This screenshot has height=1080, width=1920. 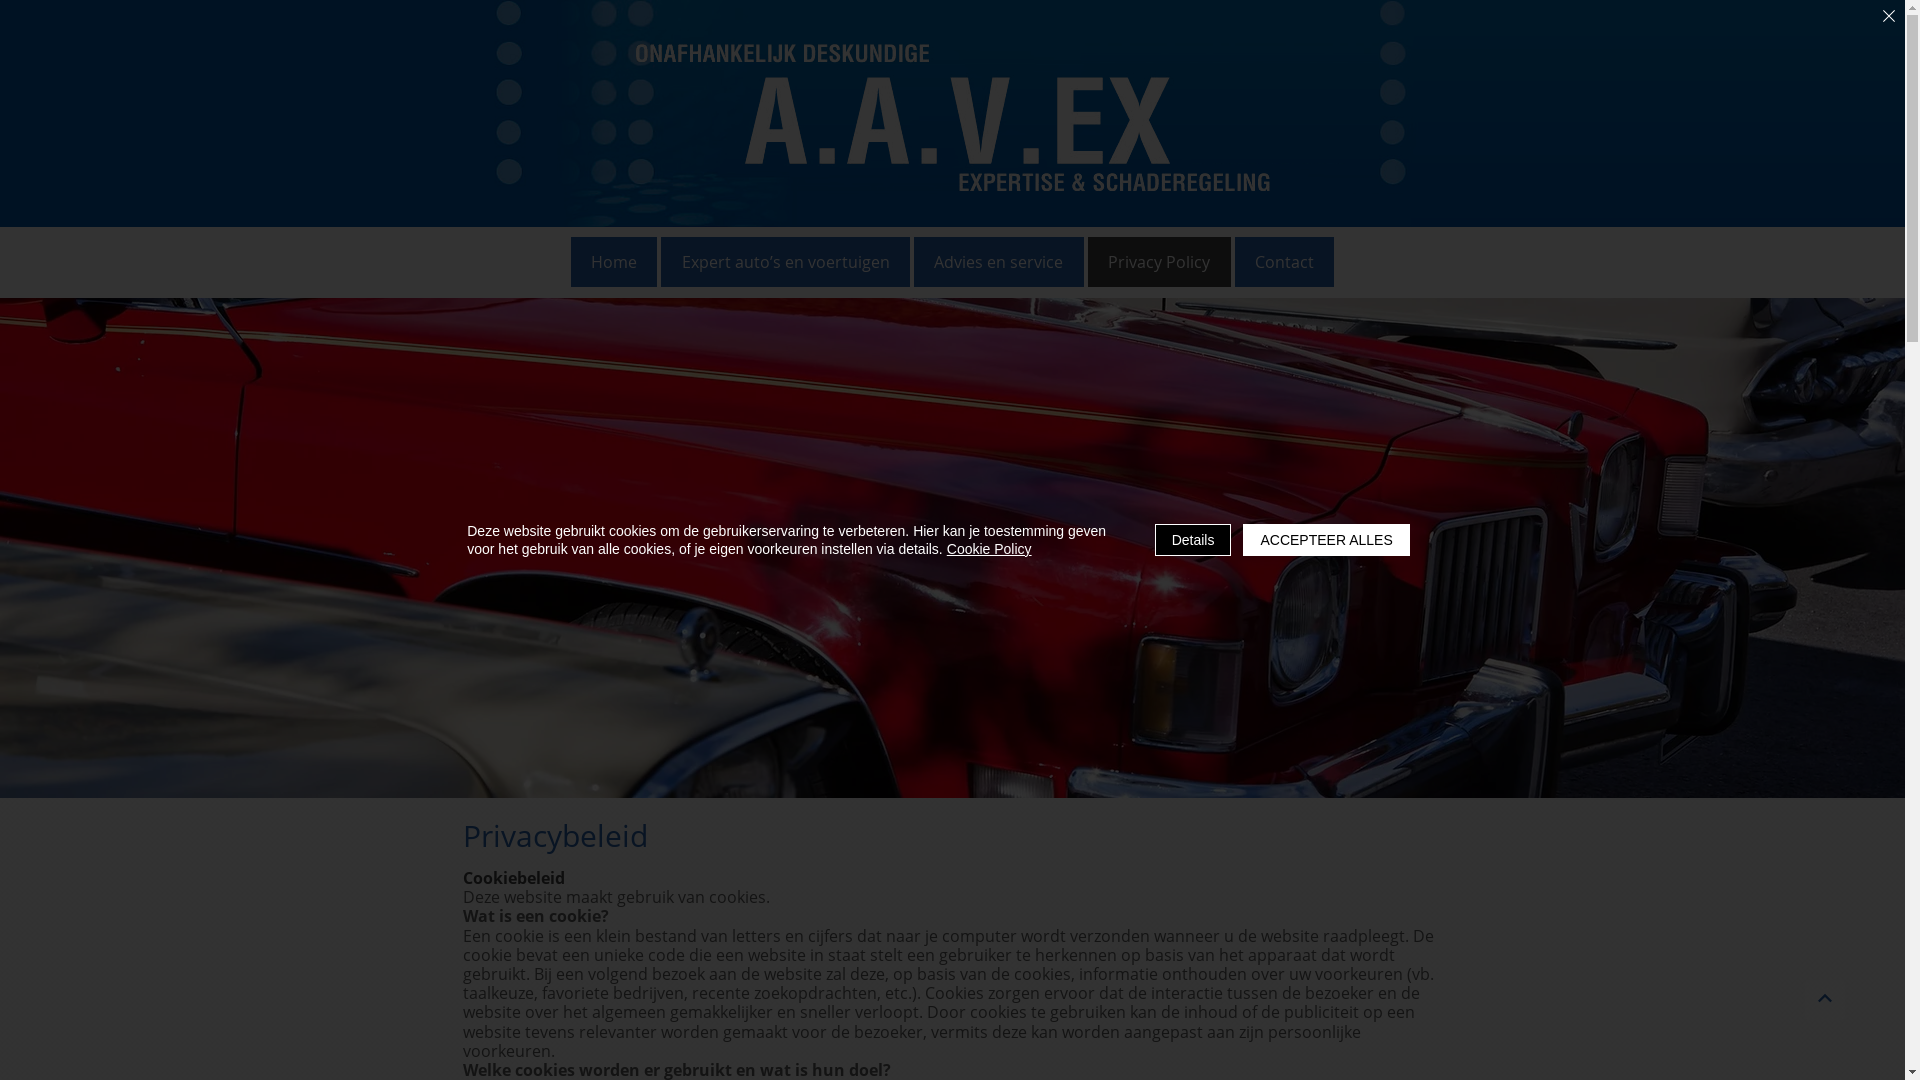 I want to click on Home, so click(x=614, y=262).